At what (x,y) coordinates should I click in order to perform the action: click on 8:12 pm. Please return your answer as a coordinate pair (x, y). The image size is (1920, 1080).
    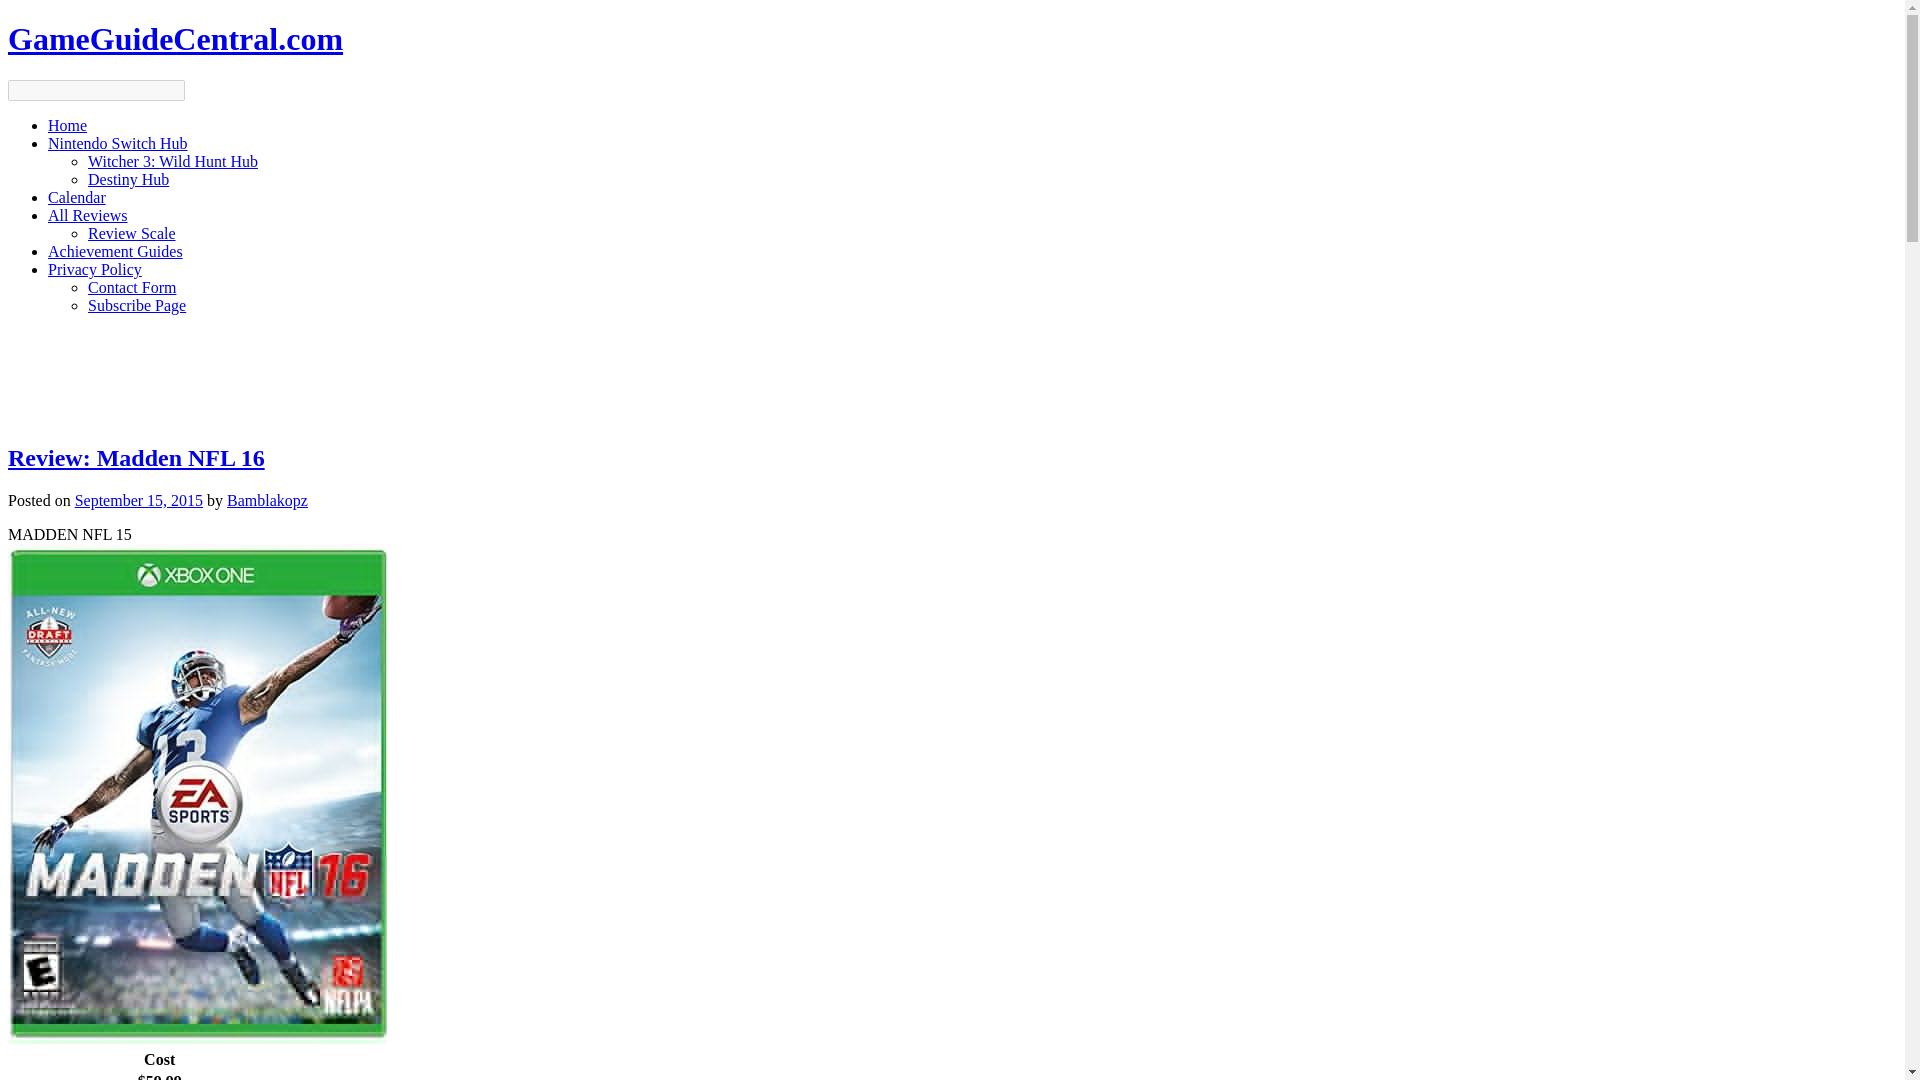
    Looking at the image, I should click on (138, 500).